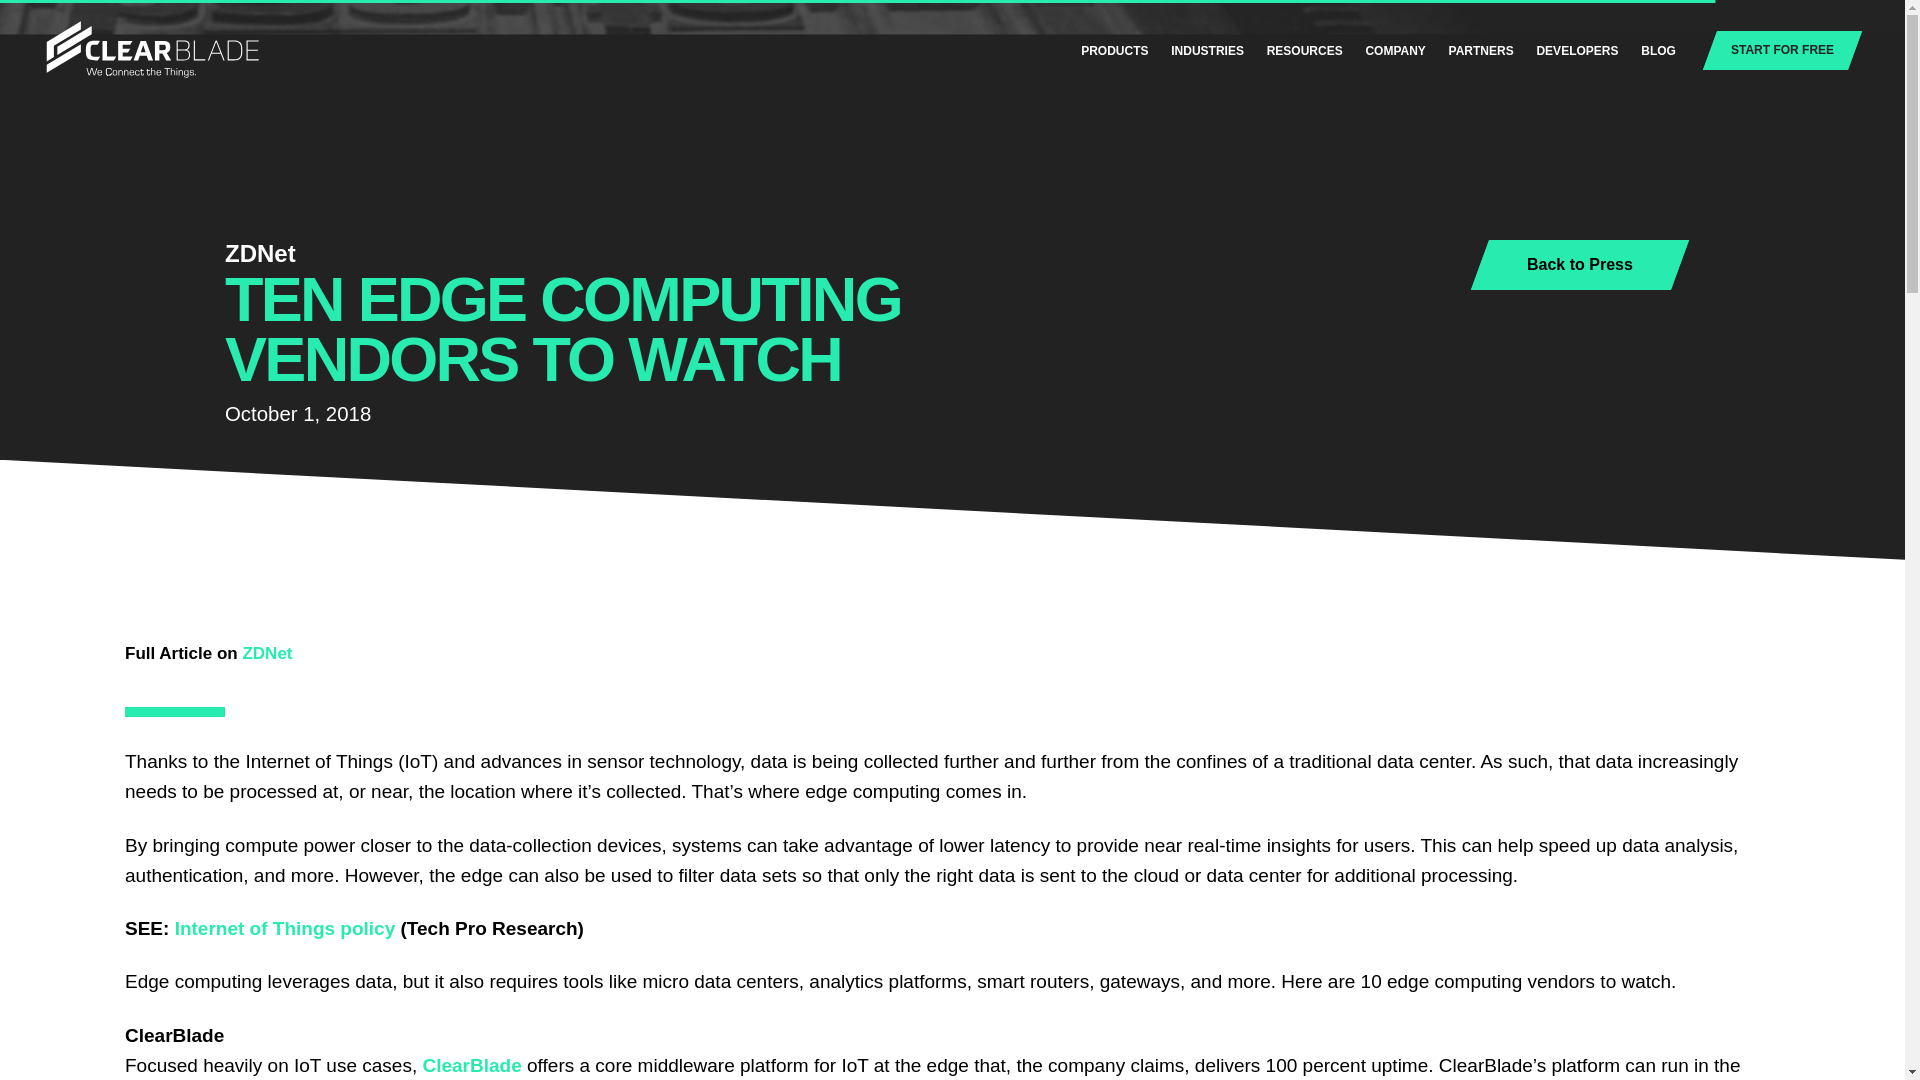  What do you see at coordinates (1577, 51) in the screenshot?
I see `DEVELOPERS` at bounding box center [1577, 51].